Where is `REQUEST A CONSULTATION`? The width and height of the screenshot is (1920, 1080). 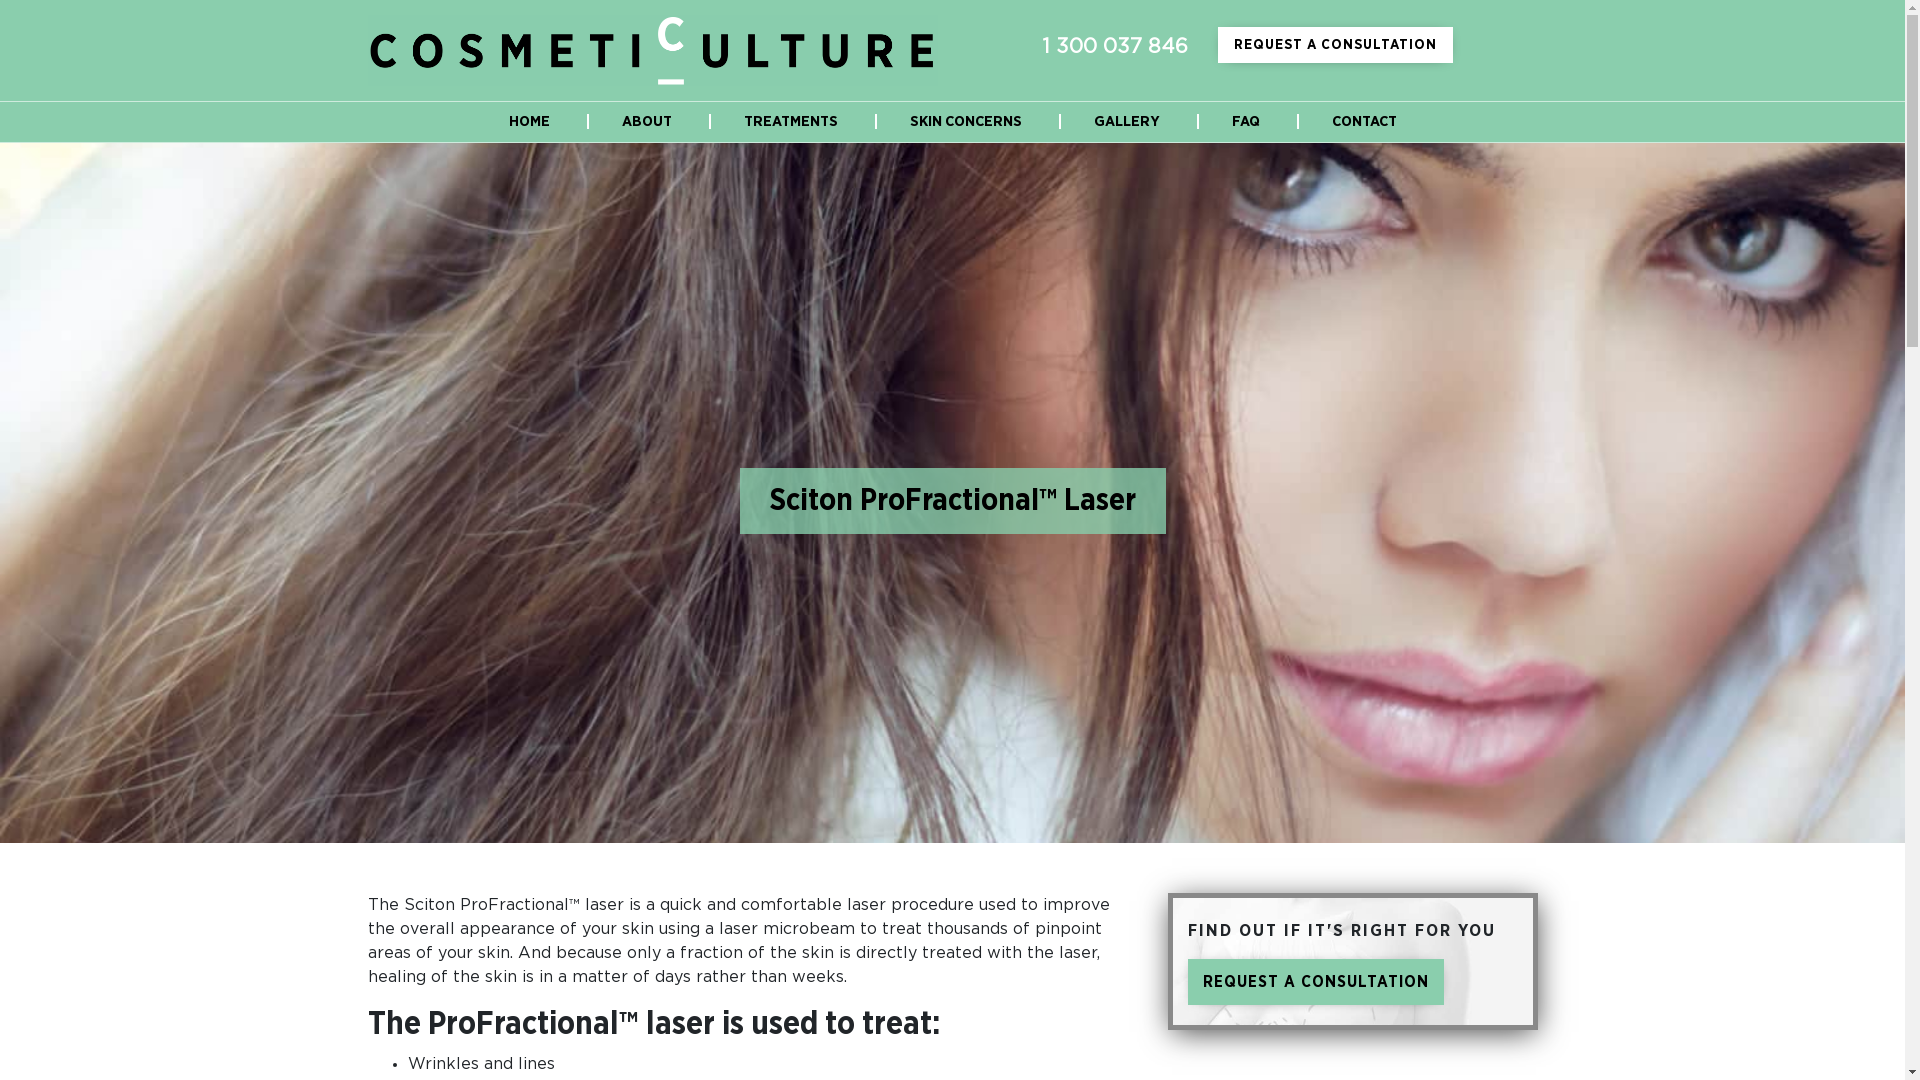 REQUEST A CONSULTATION is located at coordinates (1316, 982).